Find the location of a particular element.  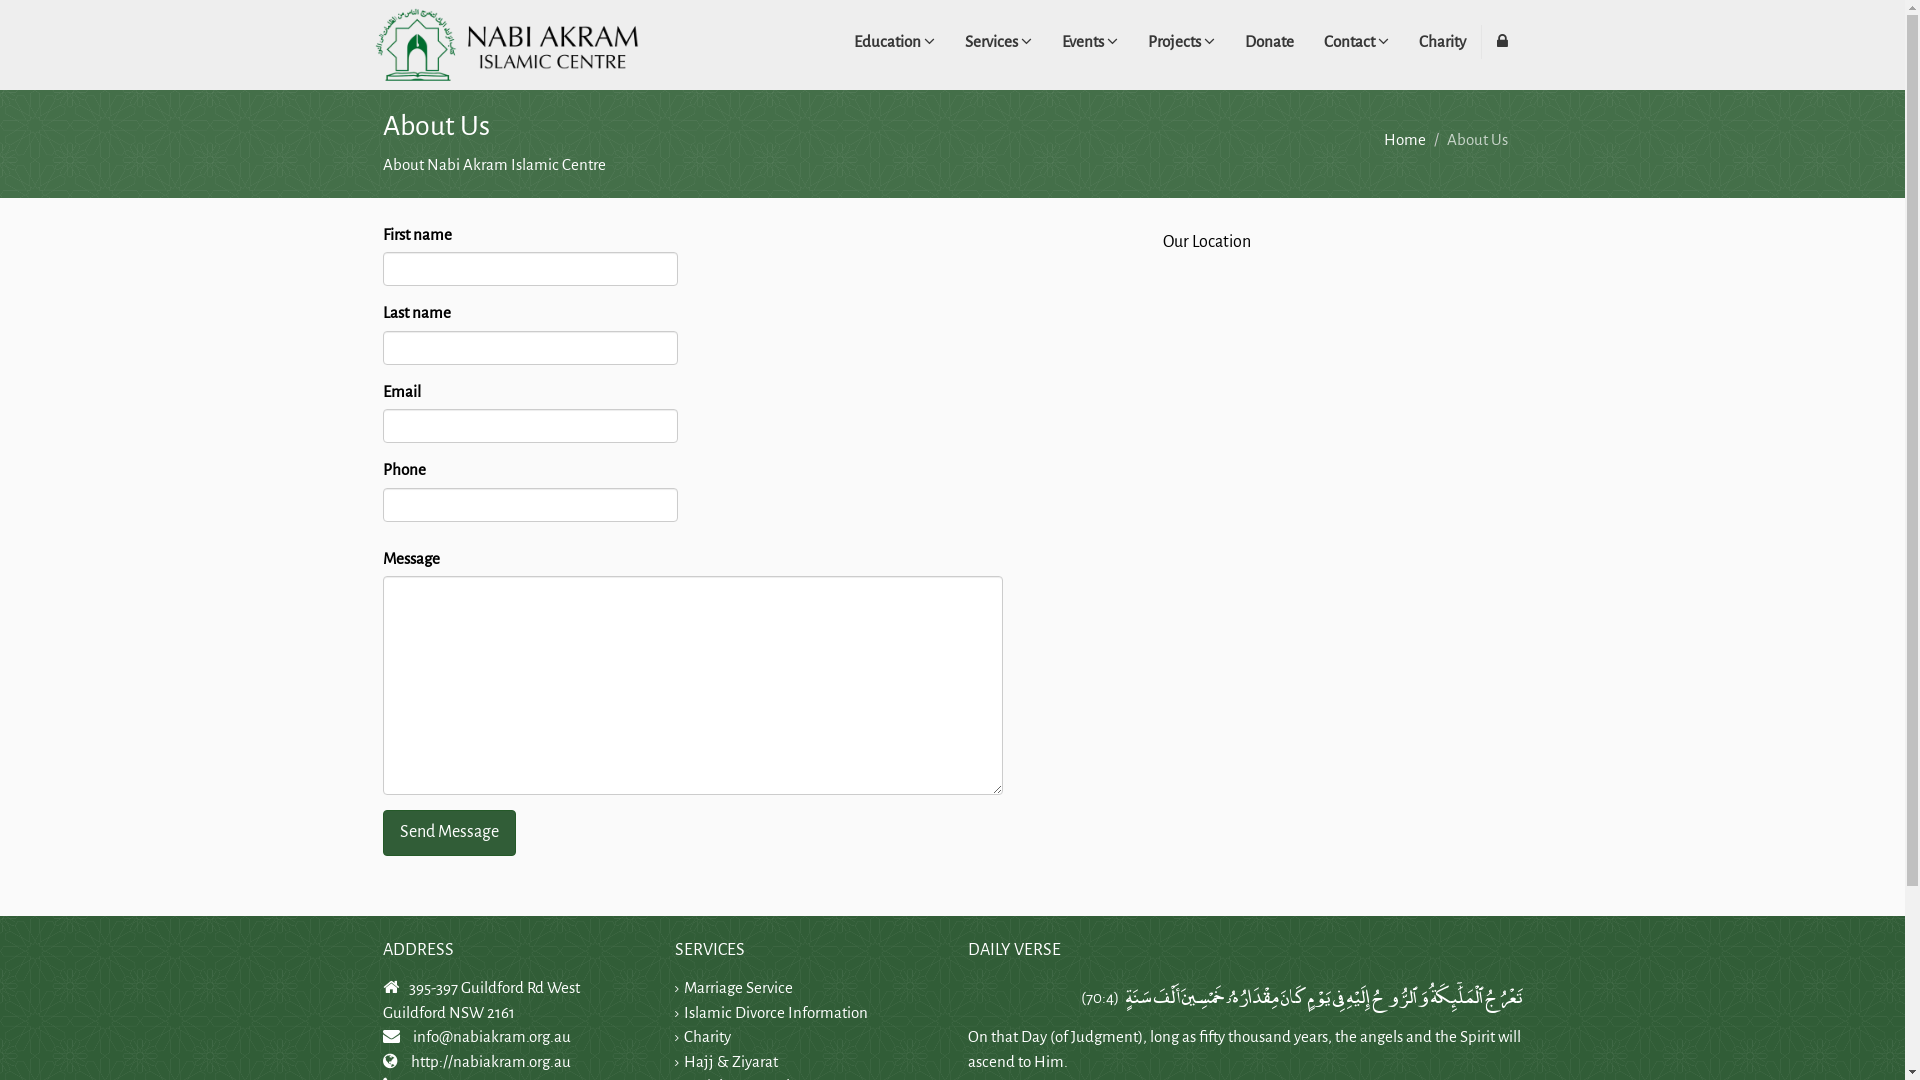

Contact is located at coordinates (1356, 42).